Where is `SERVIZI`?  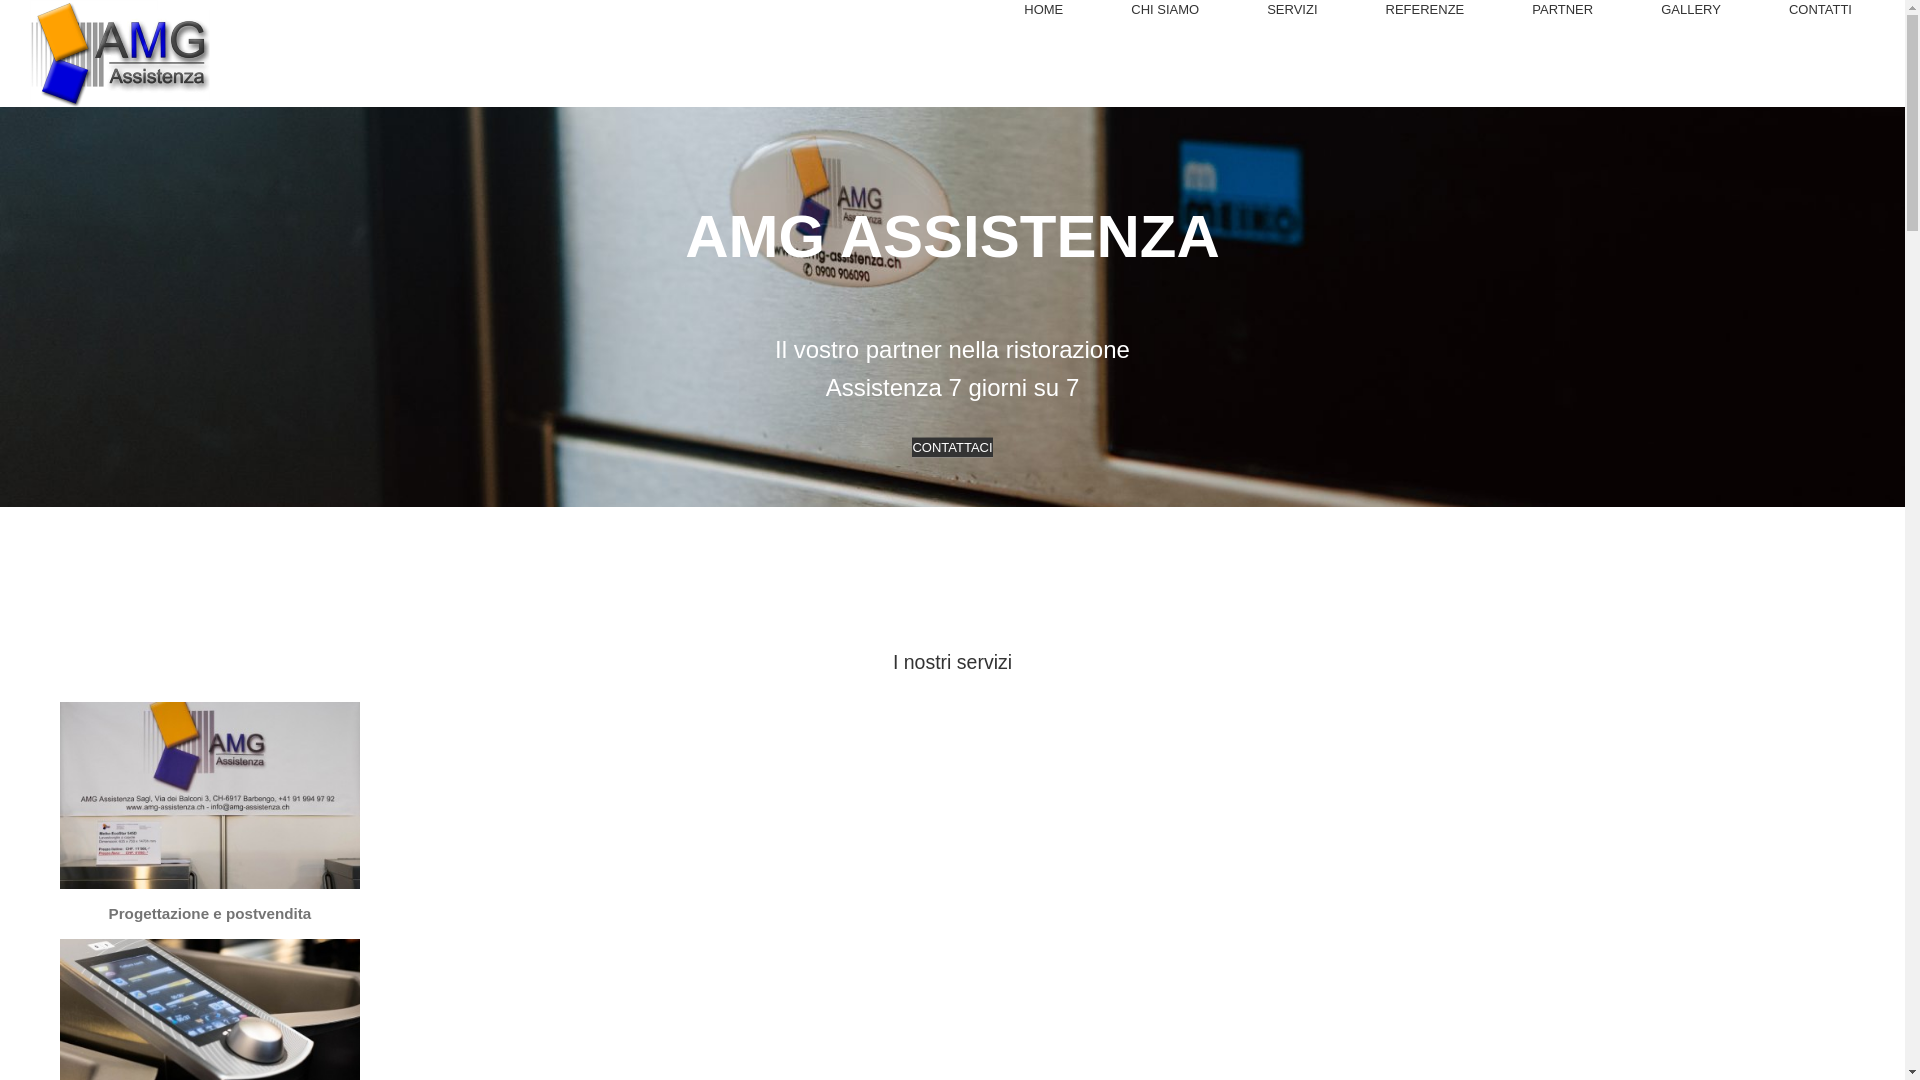 SERVIZI is located at coordinates (1304, 10).